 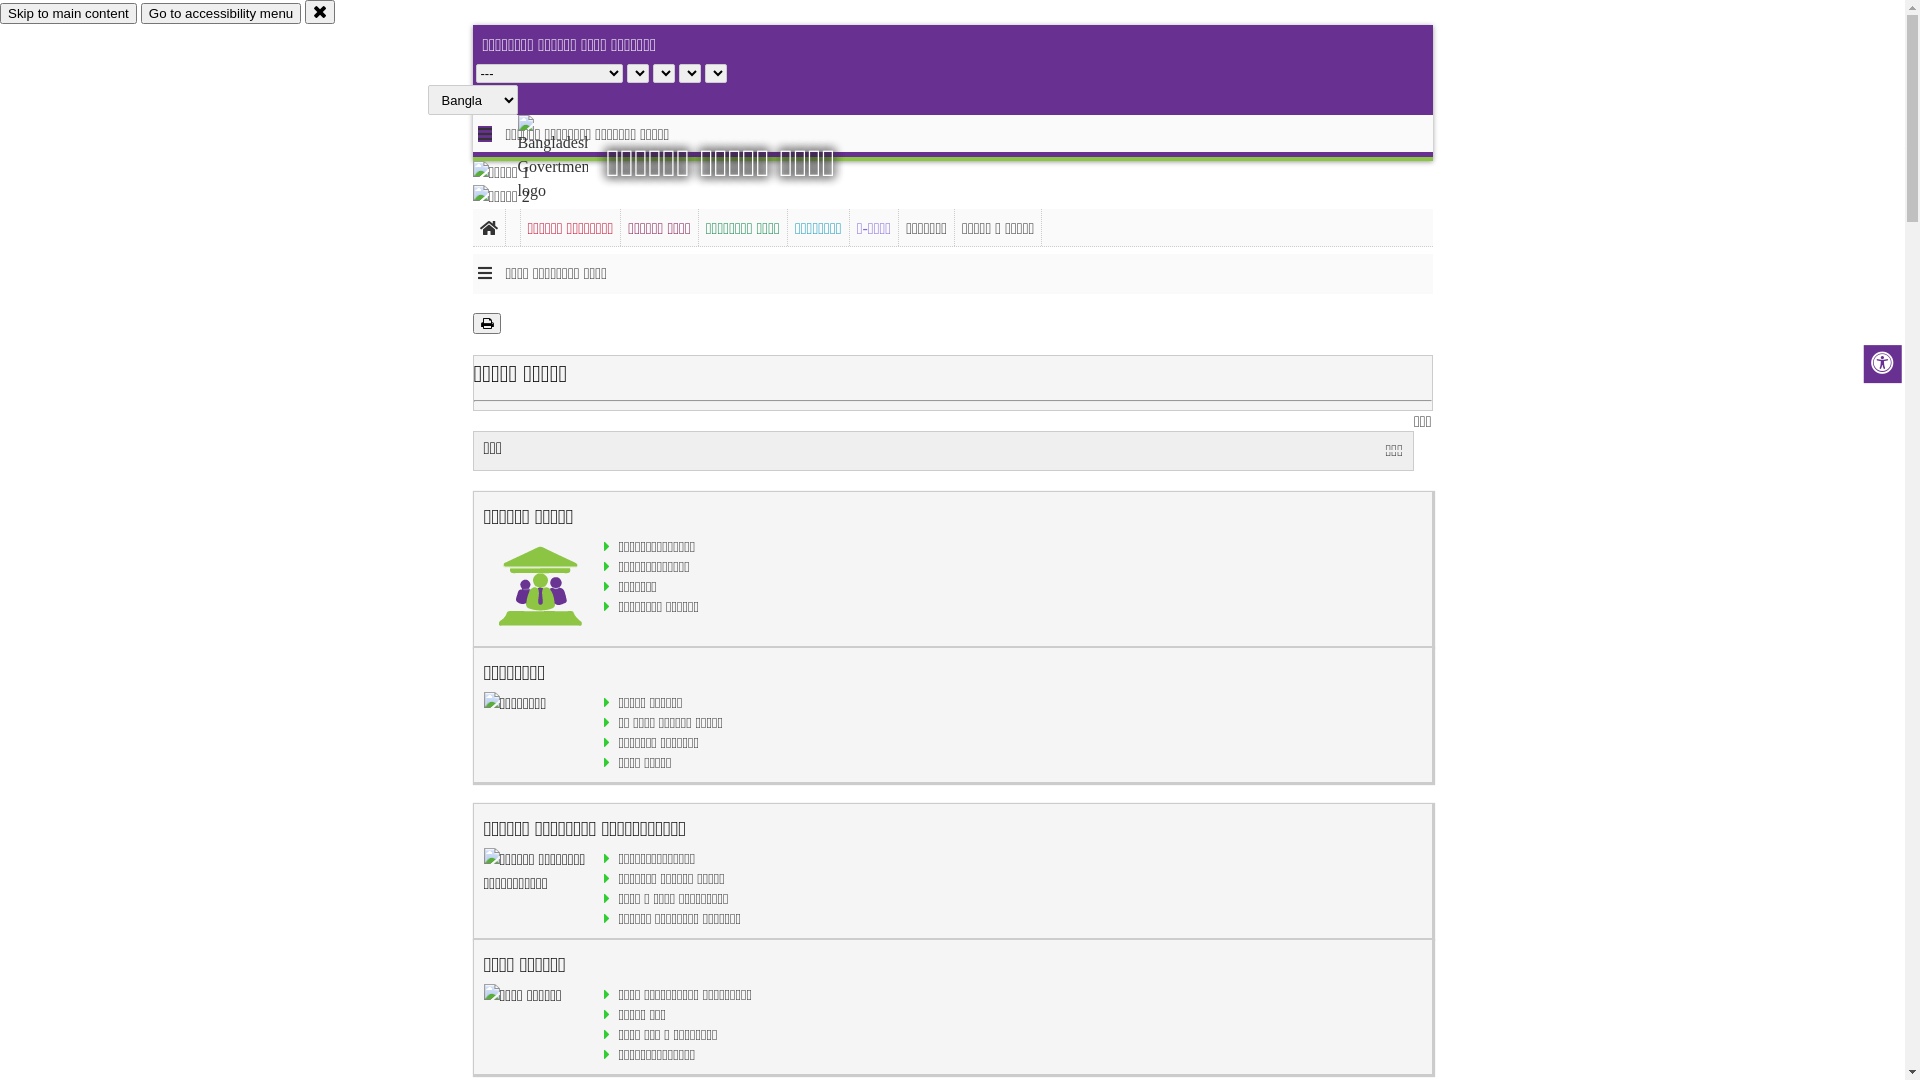 What do you see at coordinates (221, 14) in the screenshot?
I see `Go to accessibility menu` at bounding box center [221, 14].